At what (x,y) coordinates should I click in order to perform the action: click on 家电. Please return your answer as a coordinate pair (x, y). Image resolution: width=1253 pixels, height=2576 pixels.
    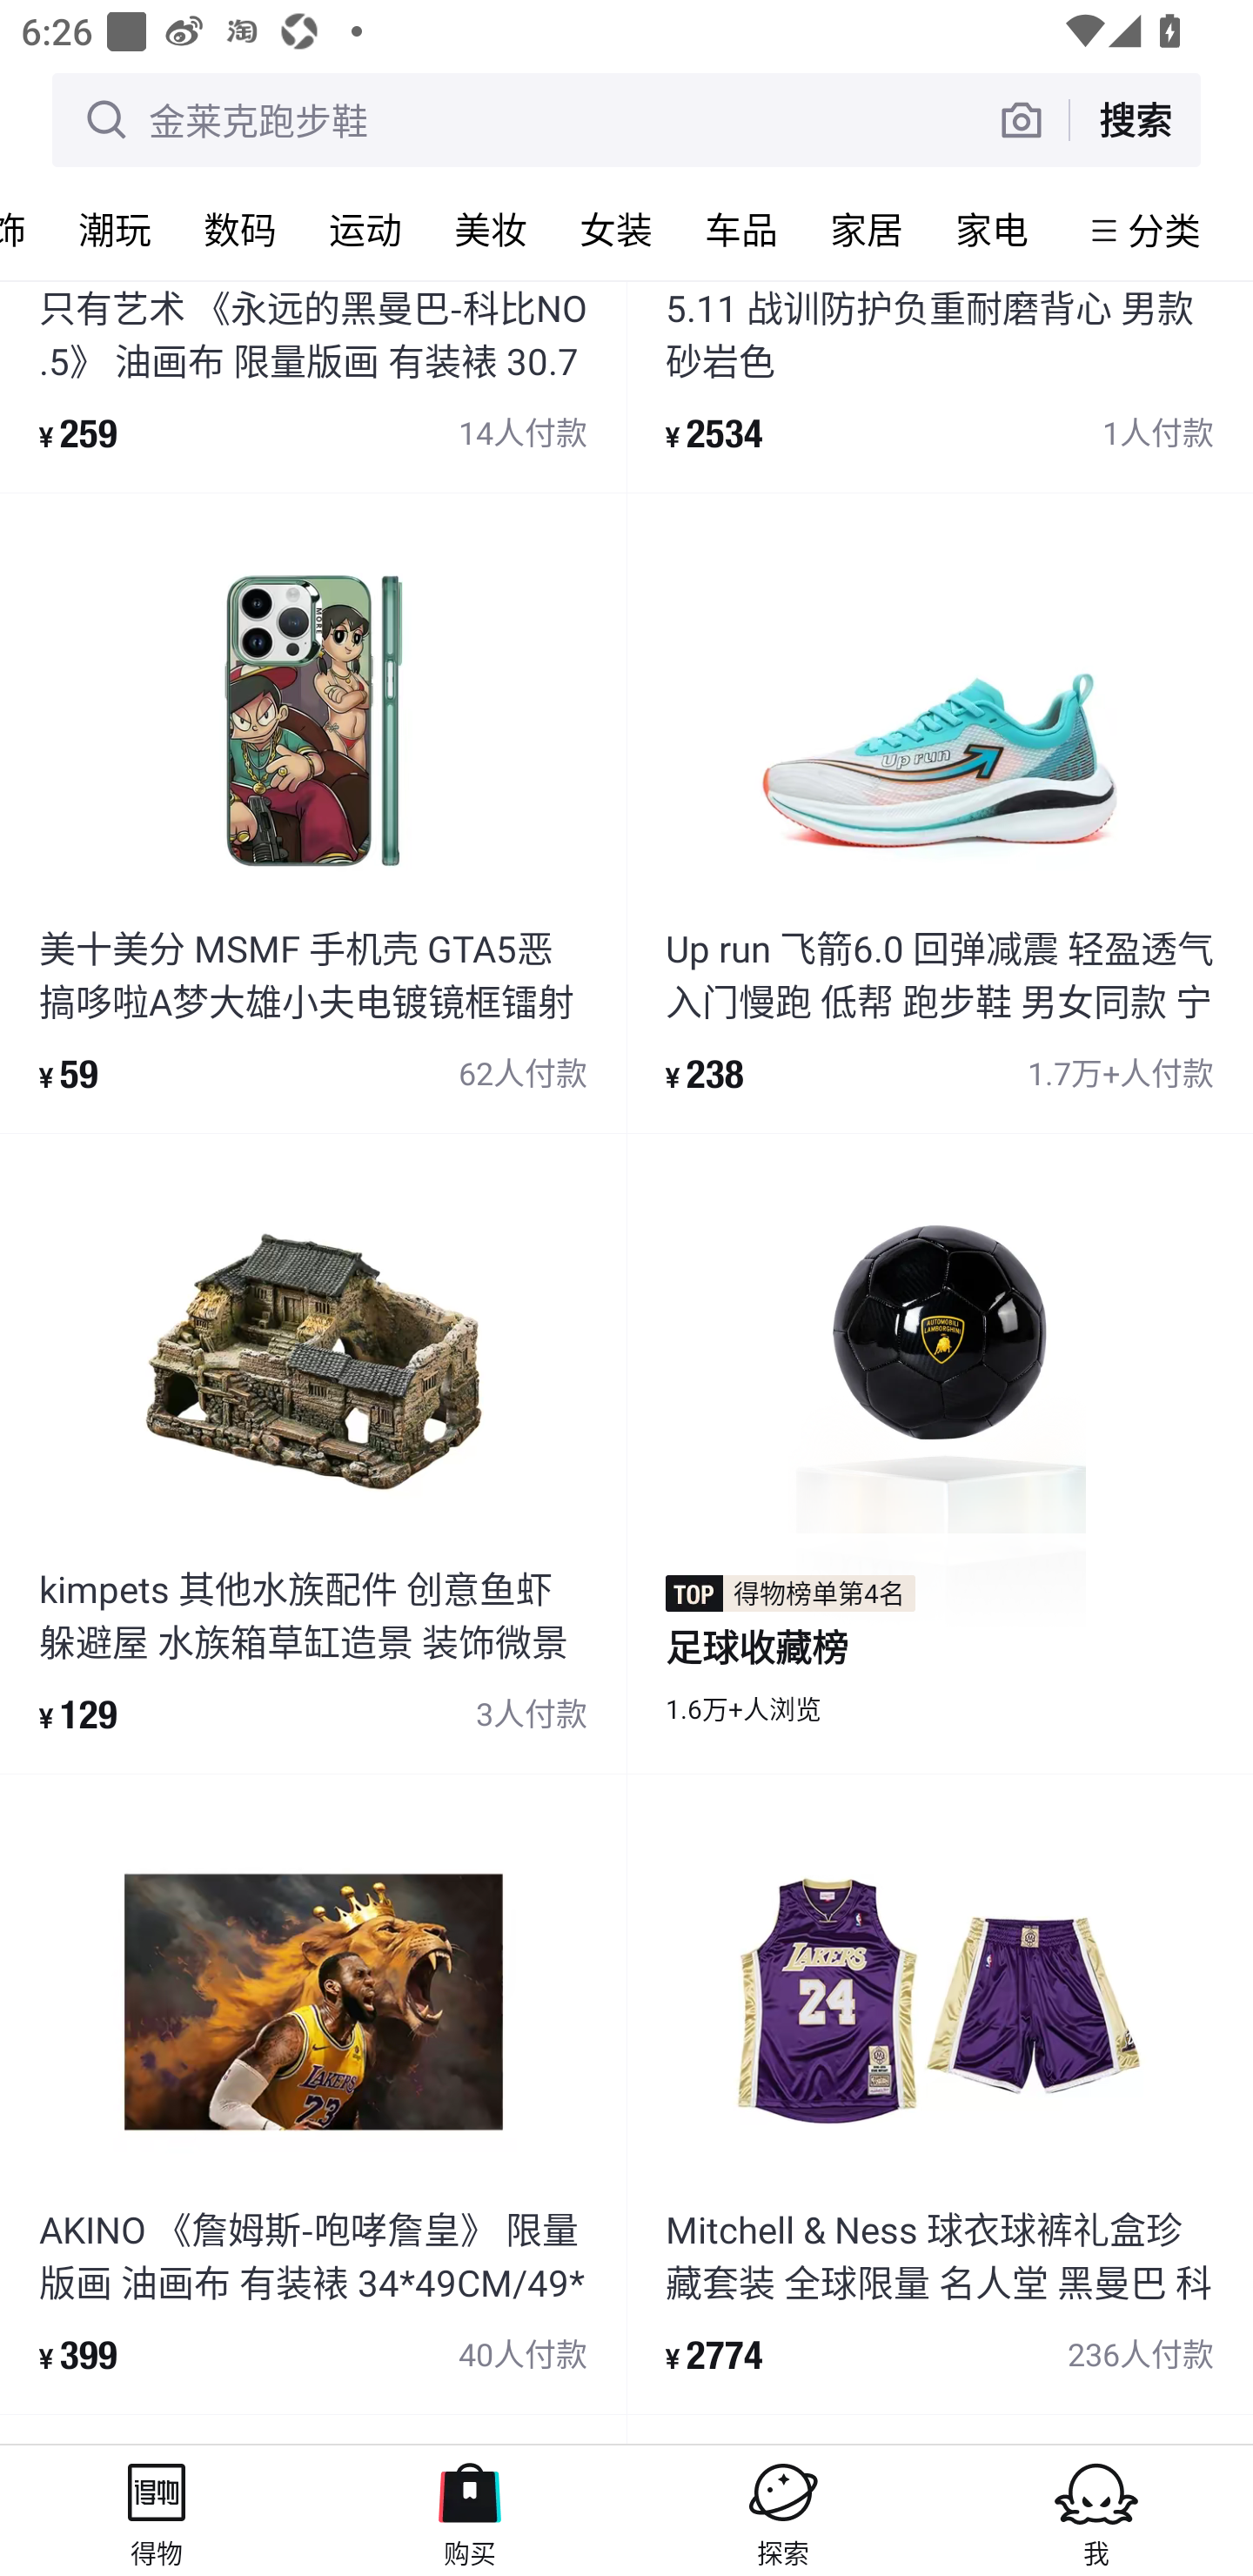
    Looking at the image, I should click on (992, 229).